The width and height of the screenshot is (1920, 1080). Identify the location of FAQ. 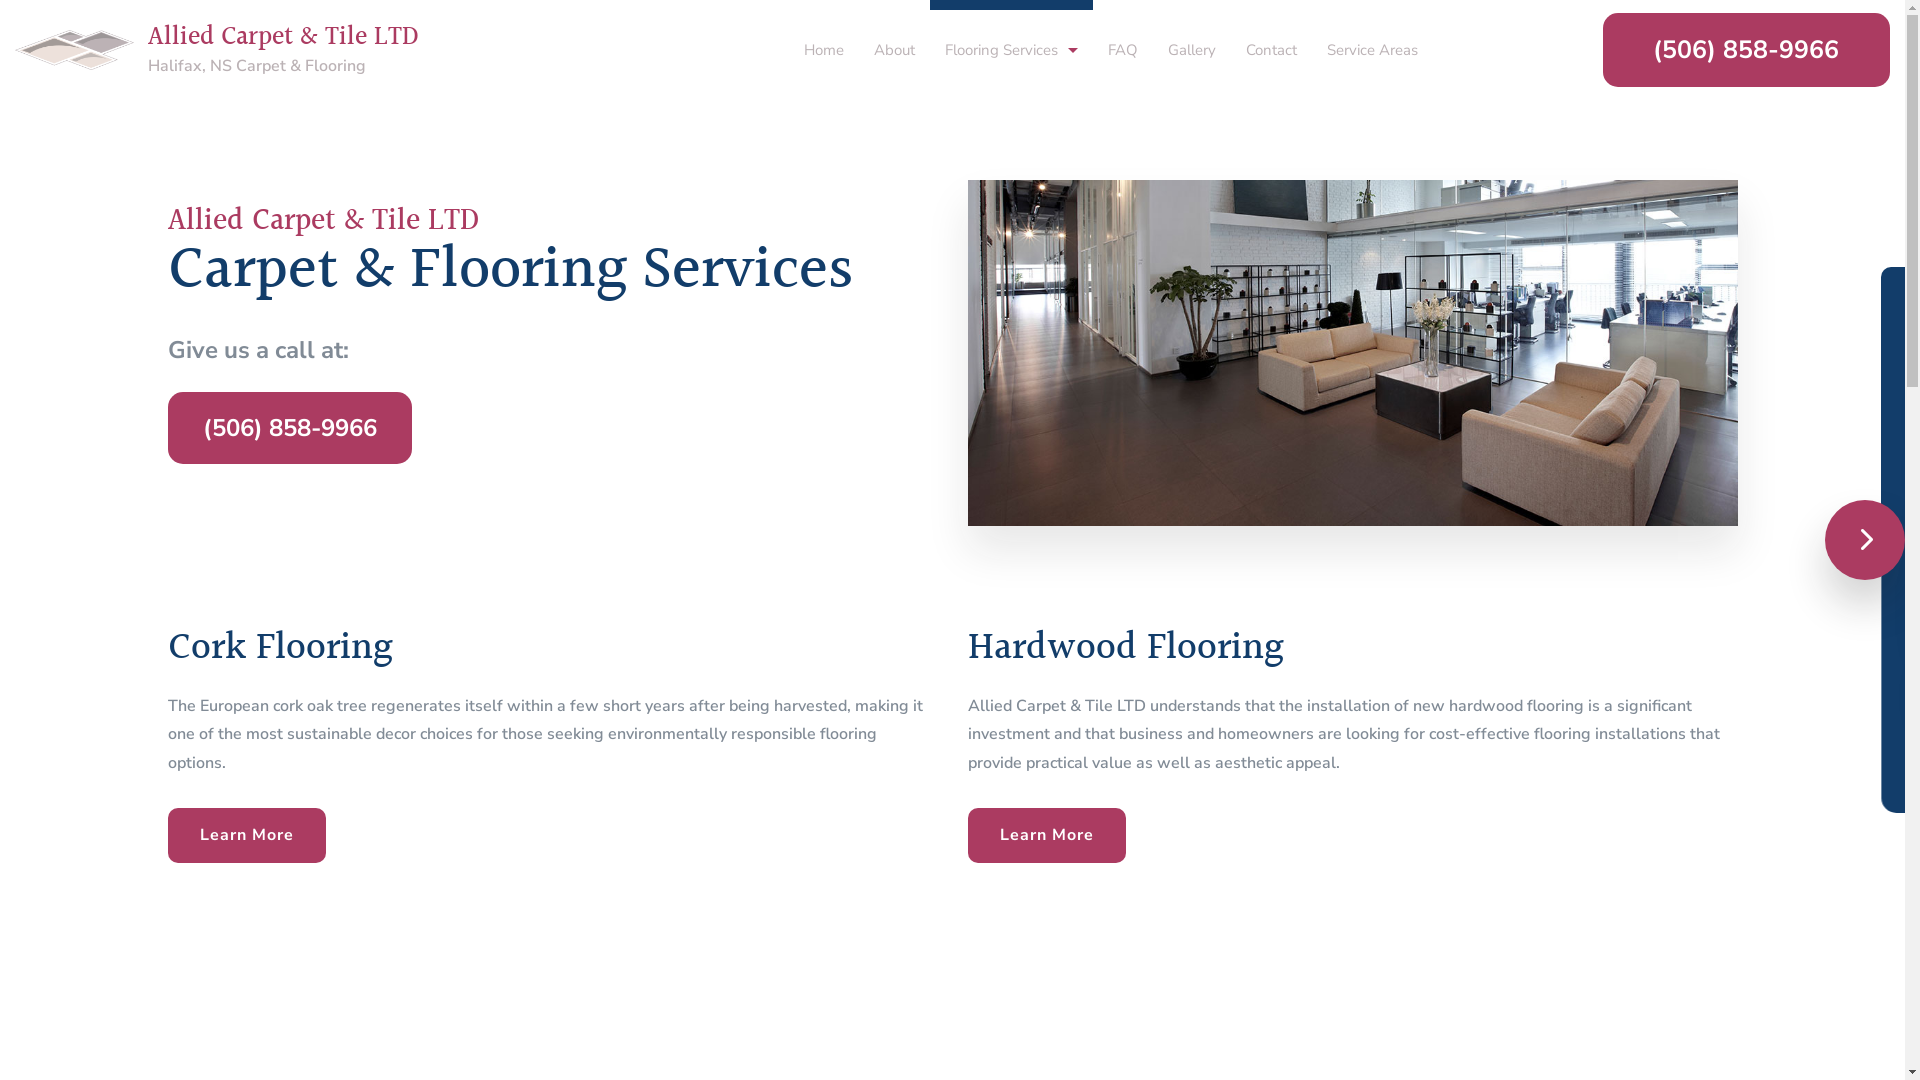
(1123, 36).